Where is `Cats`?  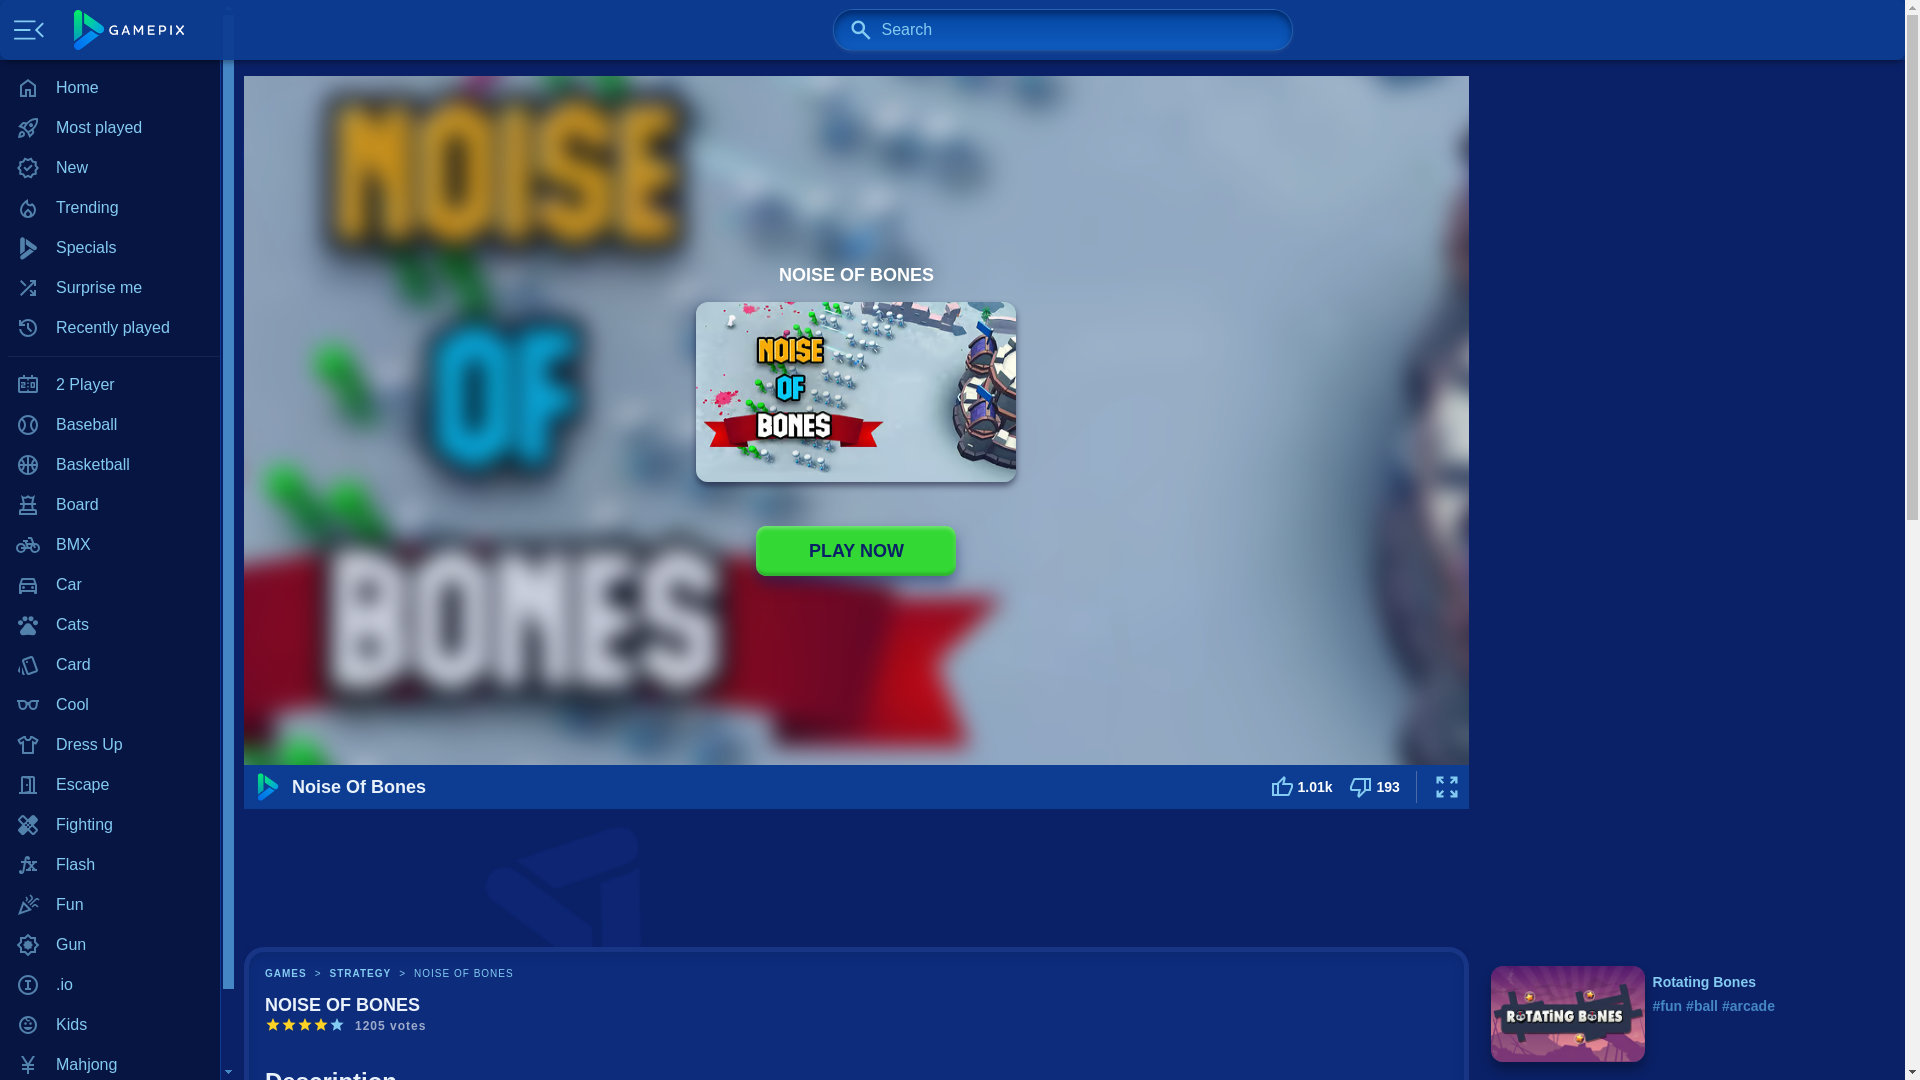
Cats is located at coordinates (110, 624).